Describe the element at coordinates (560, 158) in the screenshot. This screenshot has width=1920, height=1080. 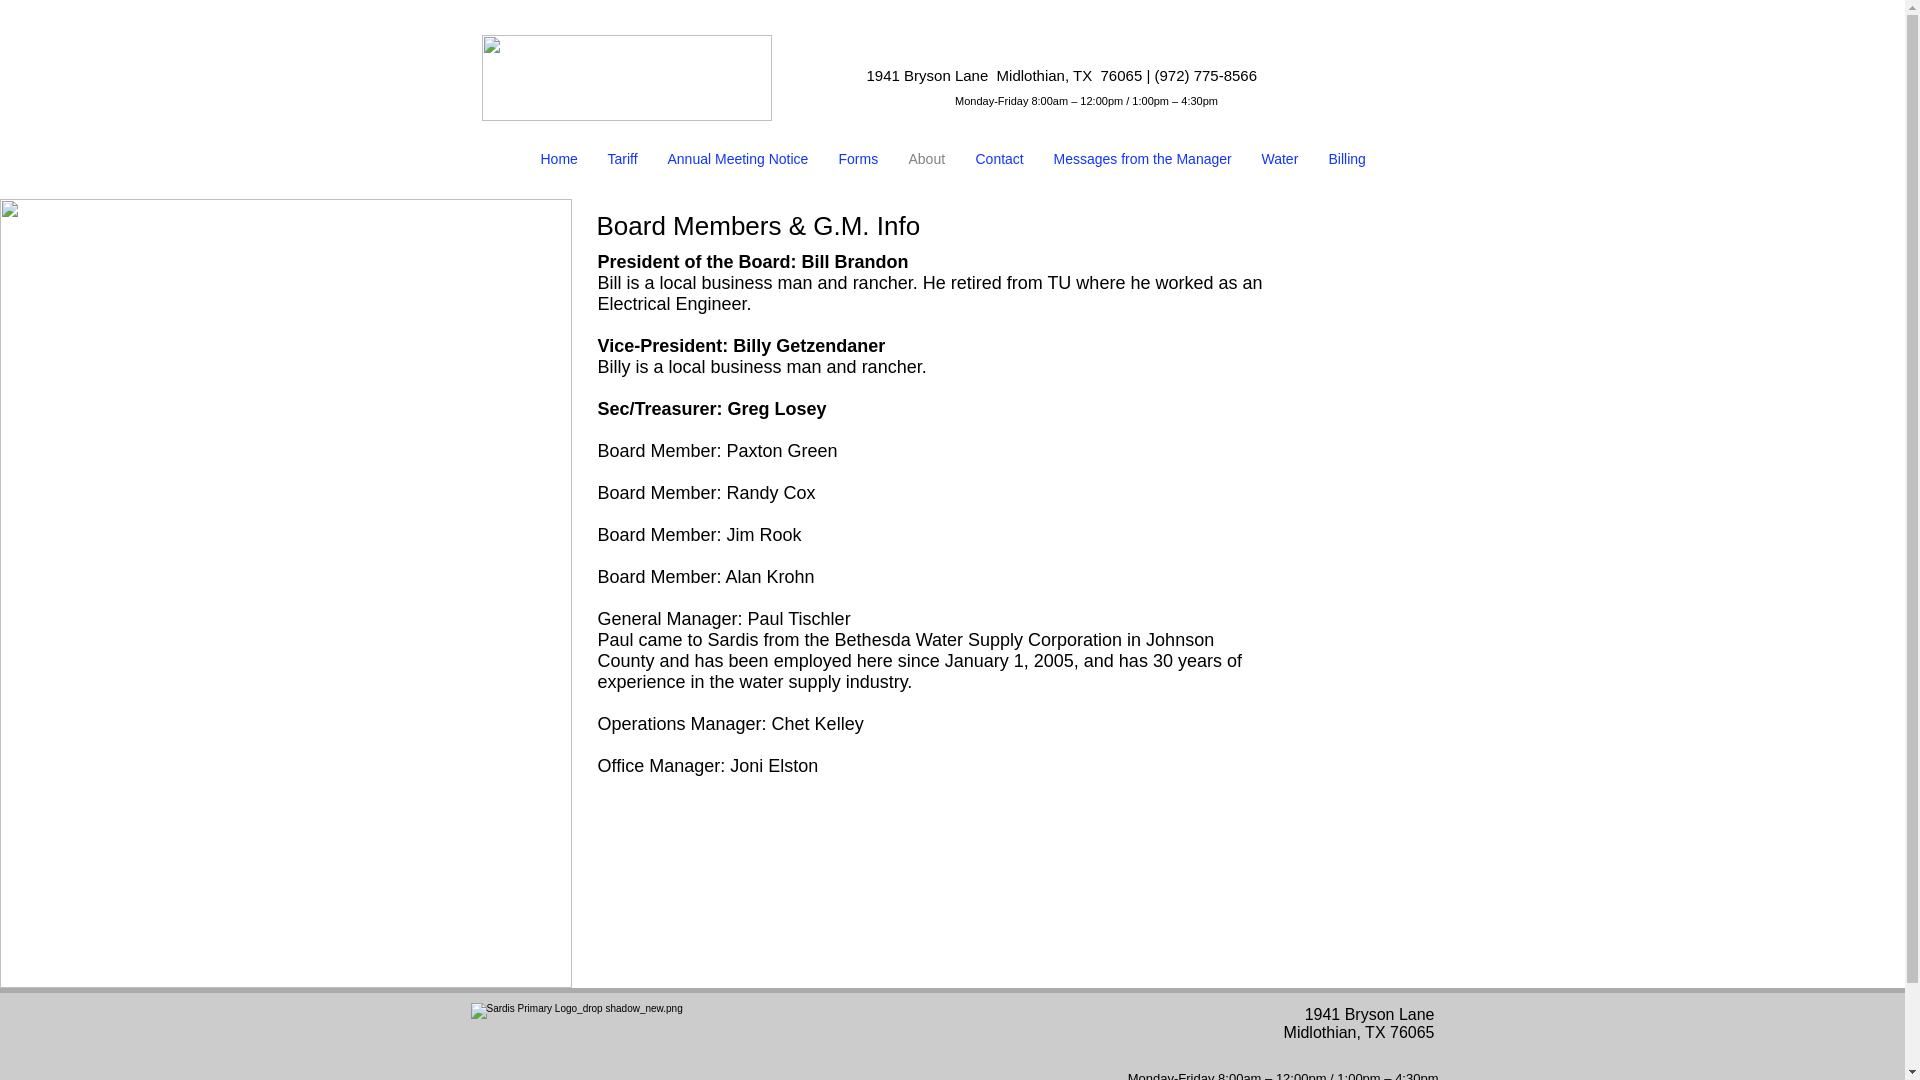
I see `Home` at that location.